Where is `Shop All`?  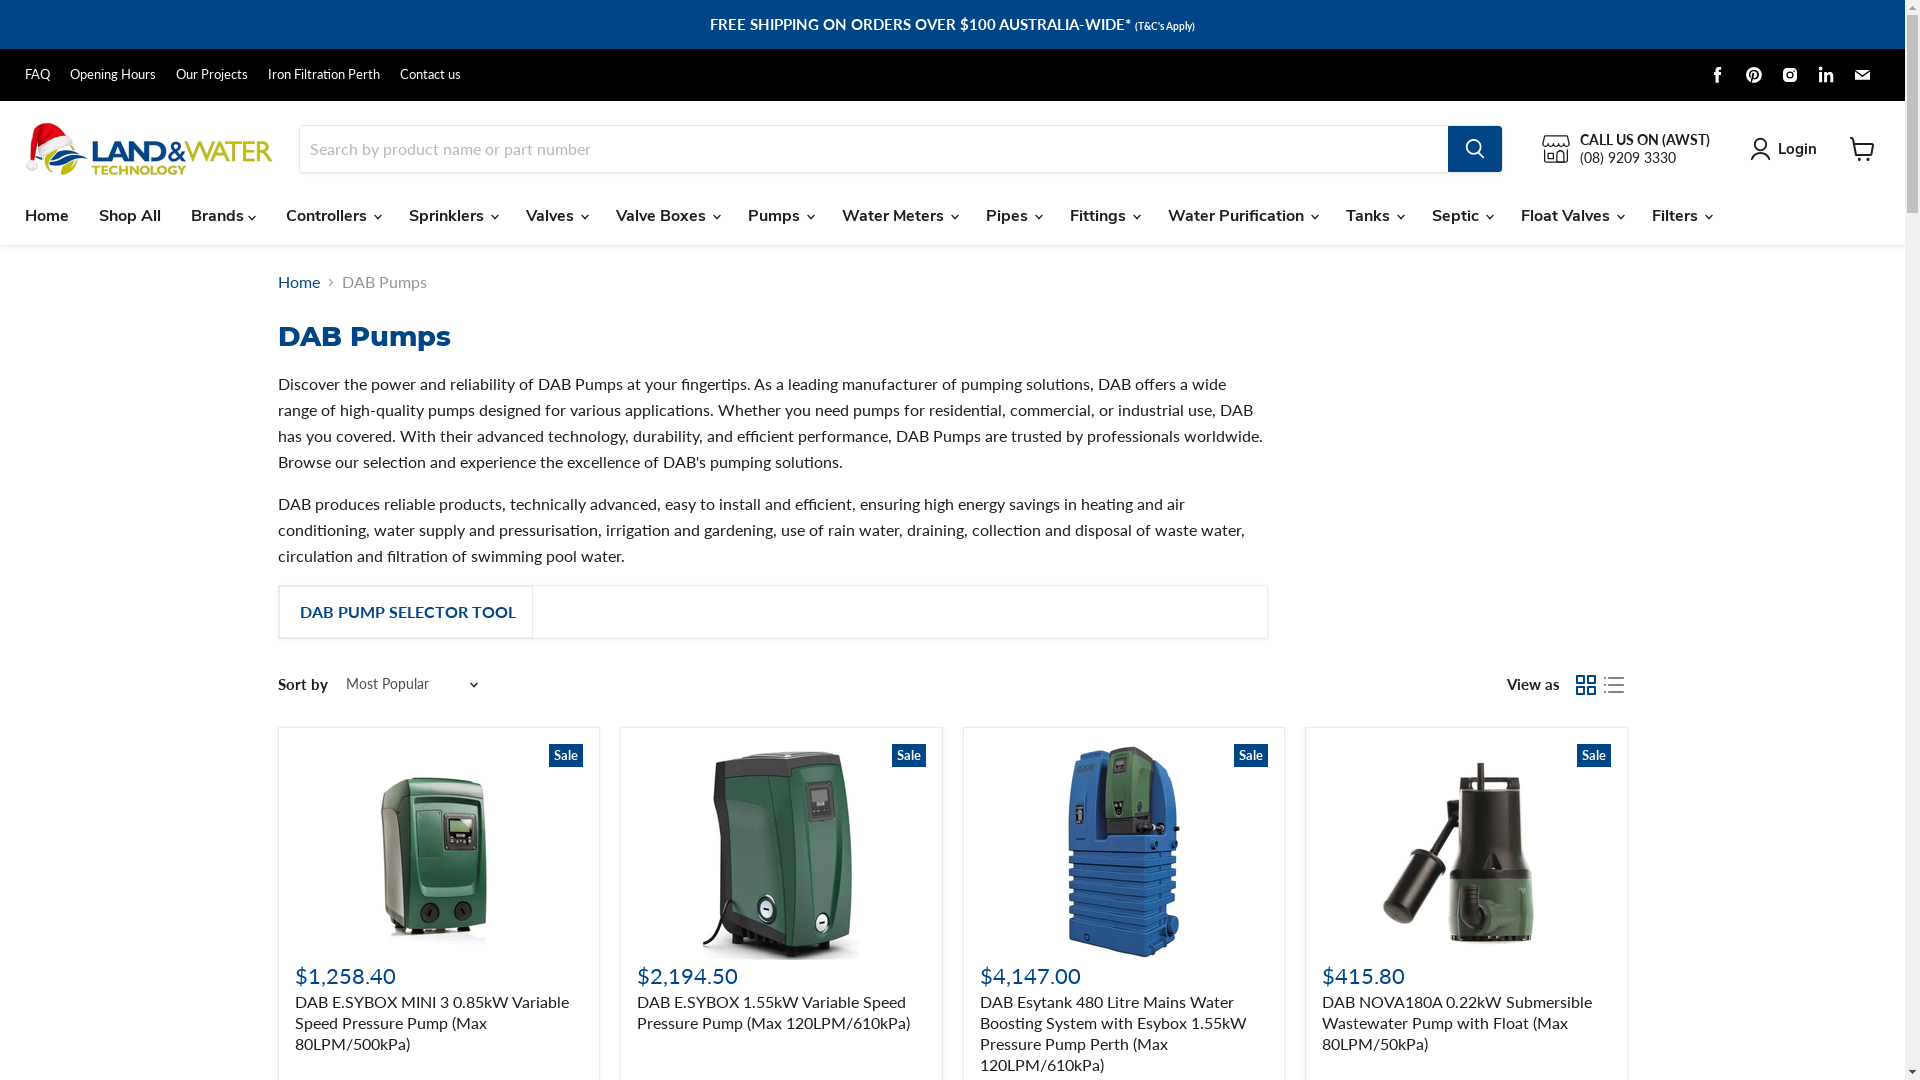 Shop All is located at coordinates (130, 216).